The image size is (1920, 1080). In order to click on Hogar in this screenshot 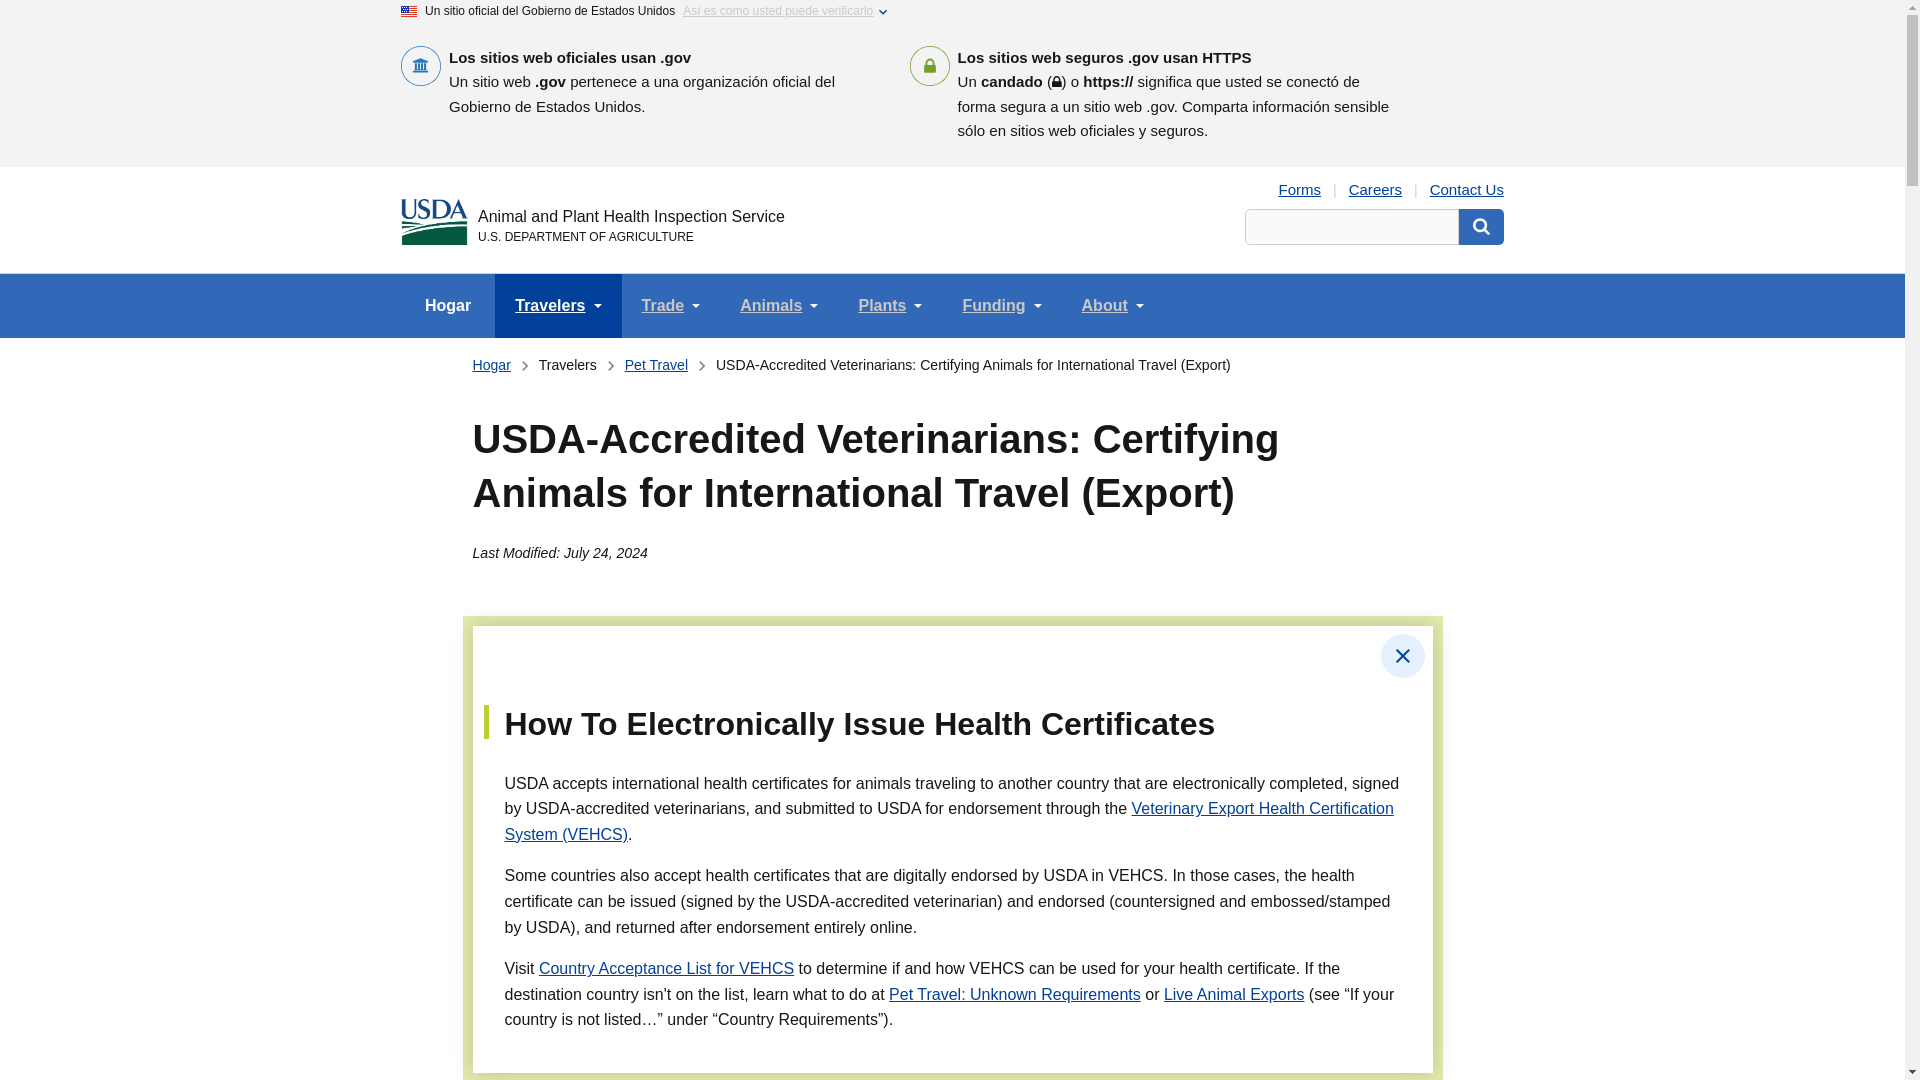, I will do `click(491, 365)`.